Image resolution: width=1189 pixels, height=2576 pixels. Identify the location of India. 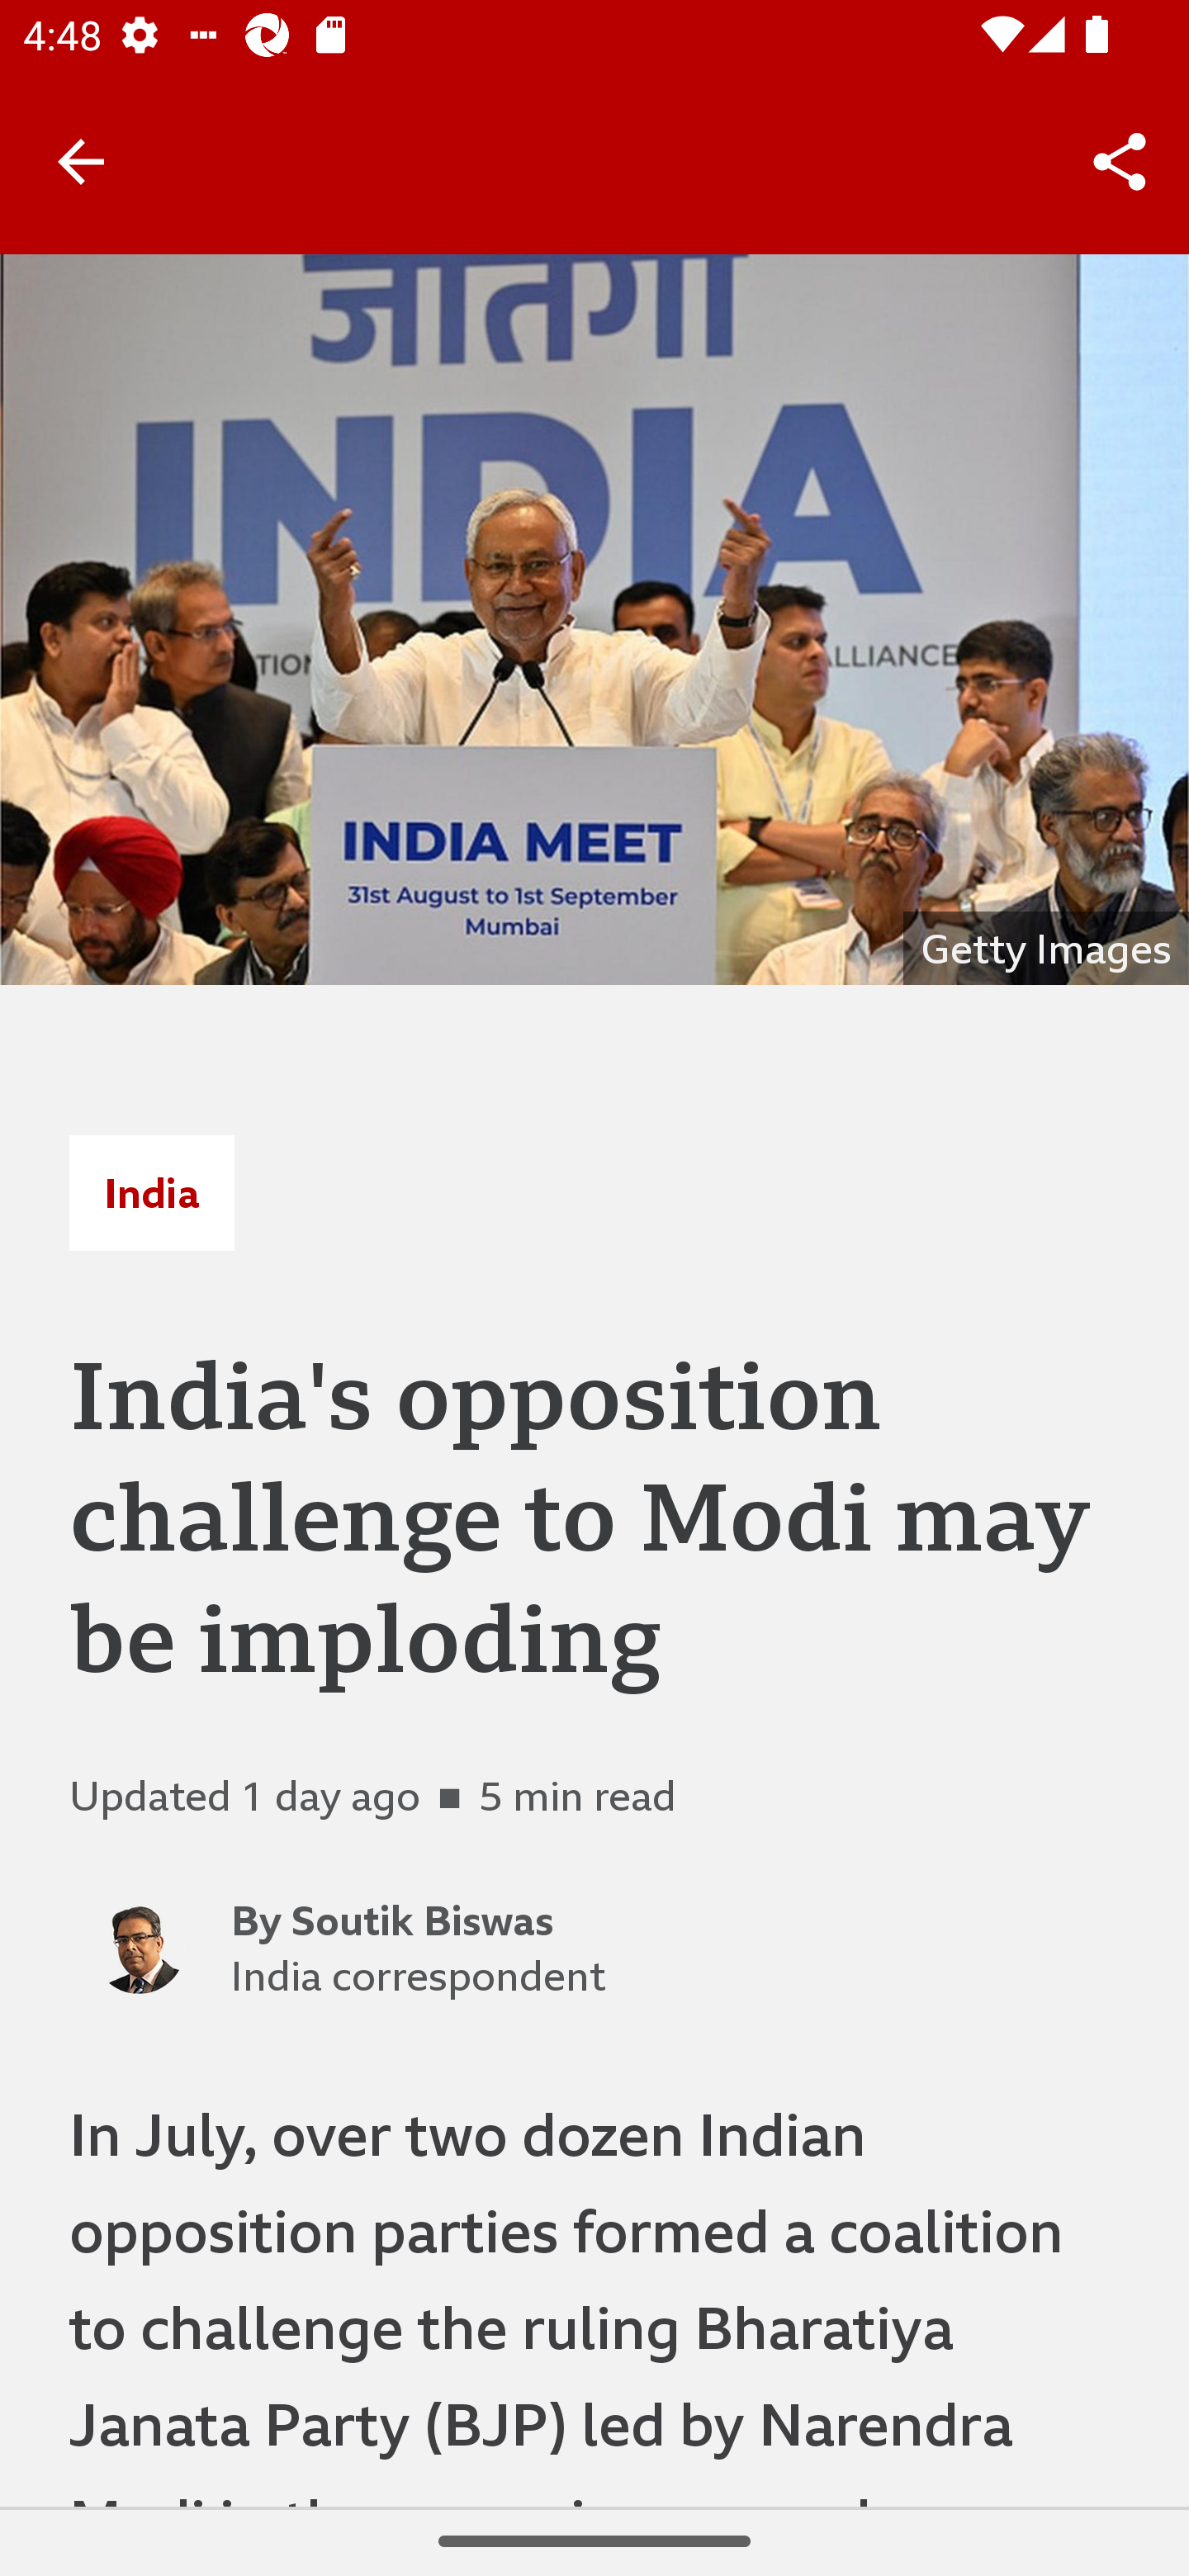
(151, 1192).